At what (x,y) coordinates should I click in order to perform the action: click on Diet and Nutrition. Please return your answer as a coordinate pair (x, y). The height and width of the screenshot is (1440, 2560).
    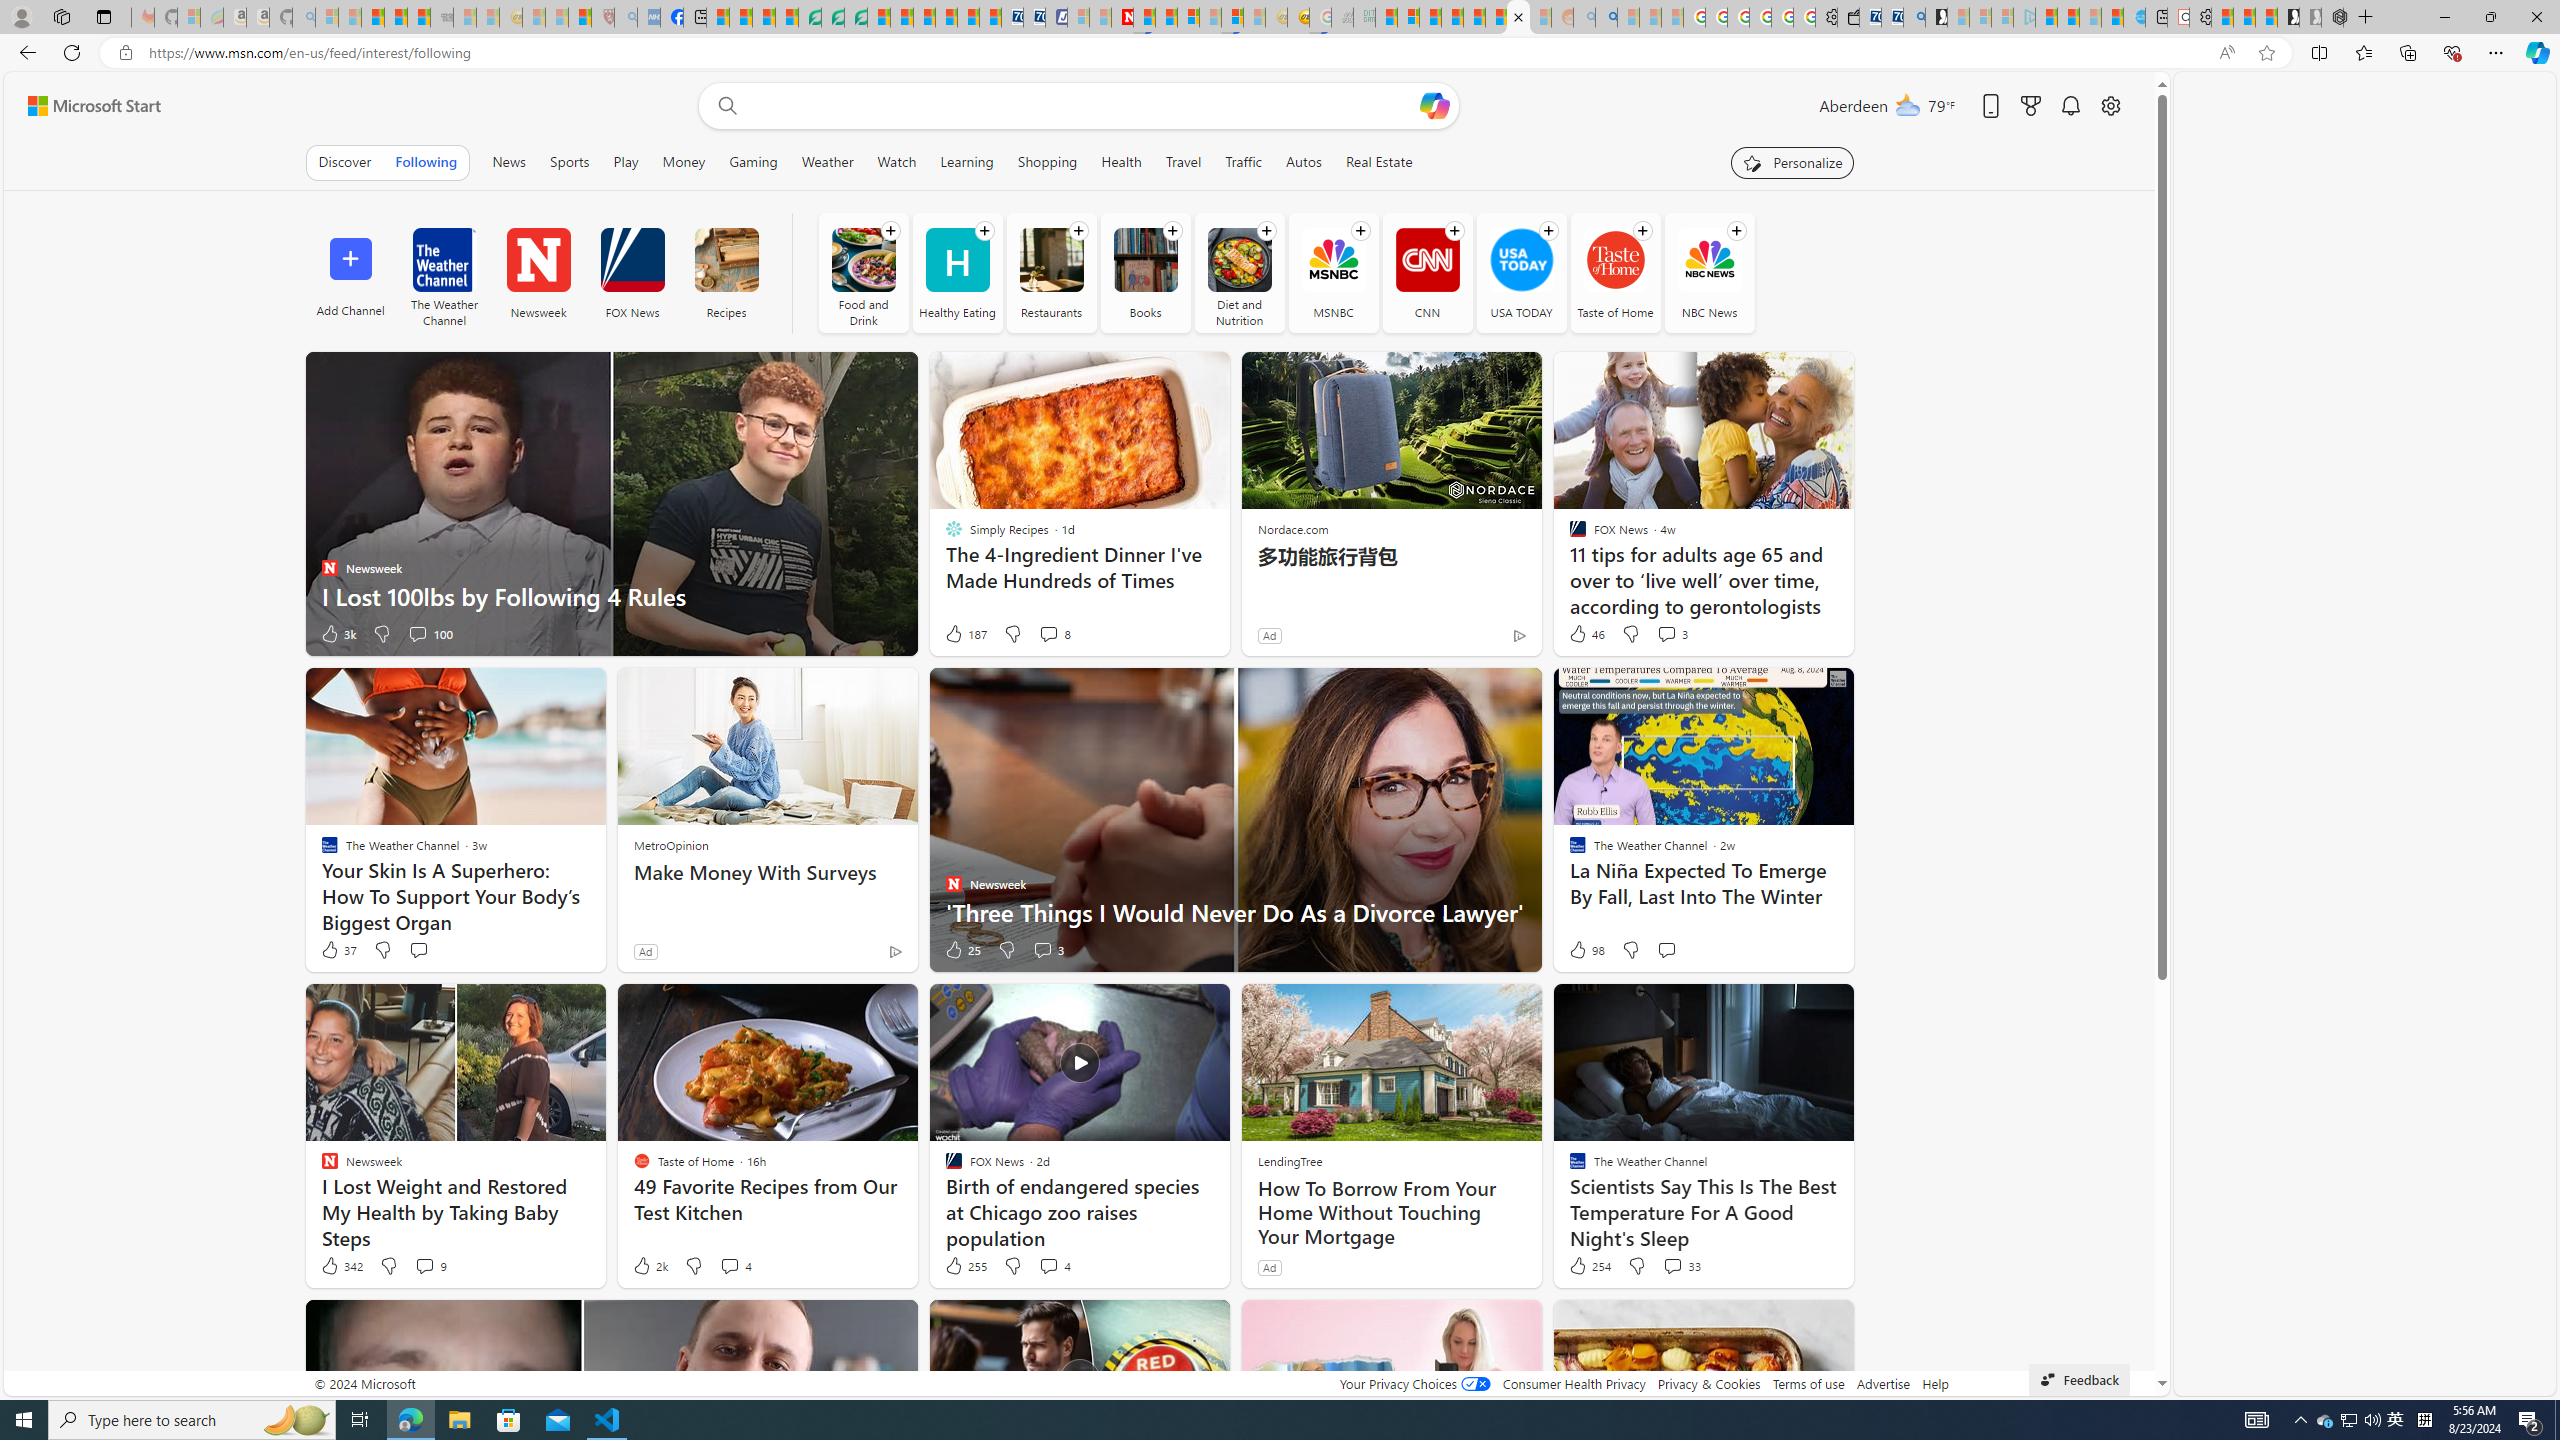
    Looking at the image, I should click on (1238, 272).